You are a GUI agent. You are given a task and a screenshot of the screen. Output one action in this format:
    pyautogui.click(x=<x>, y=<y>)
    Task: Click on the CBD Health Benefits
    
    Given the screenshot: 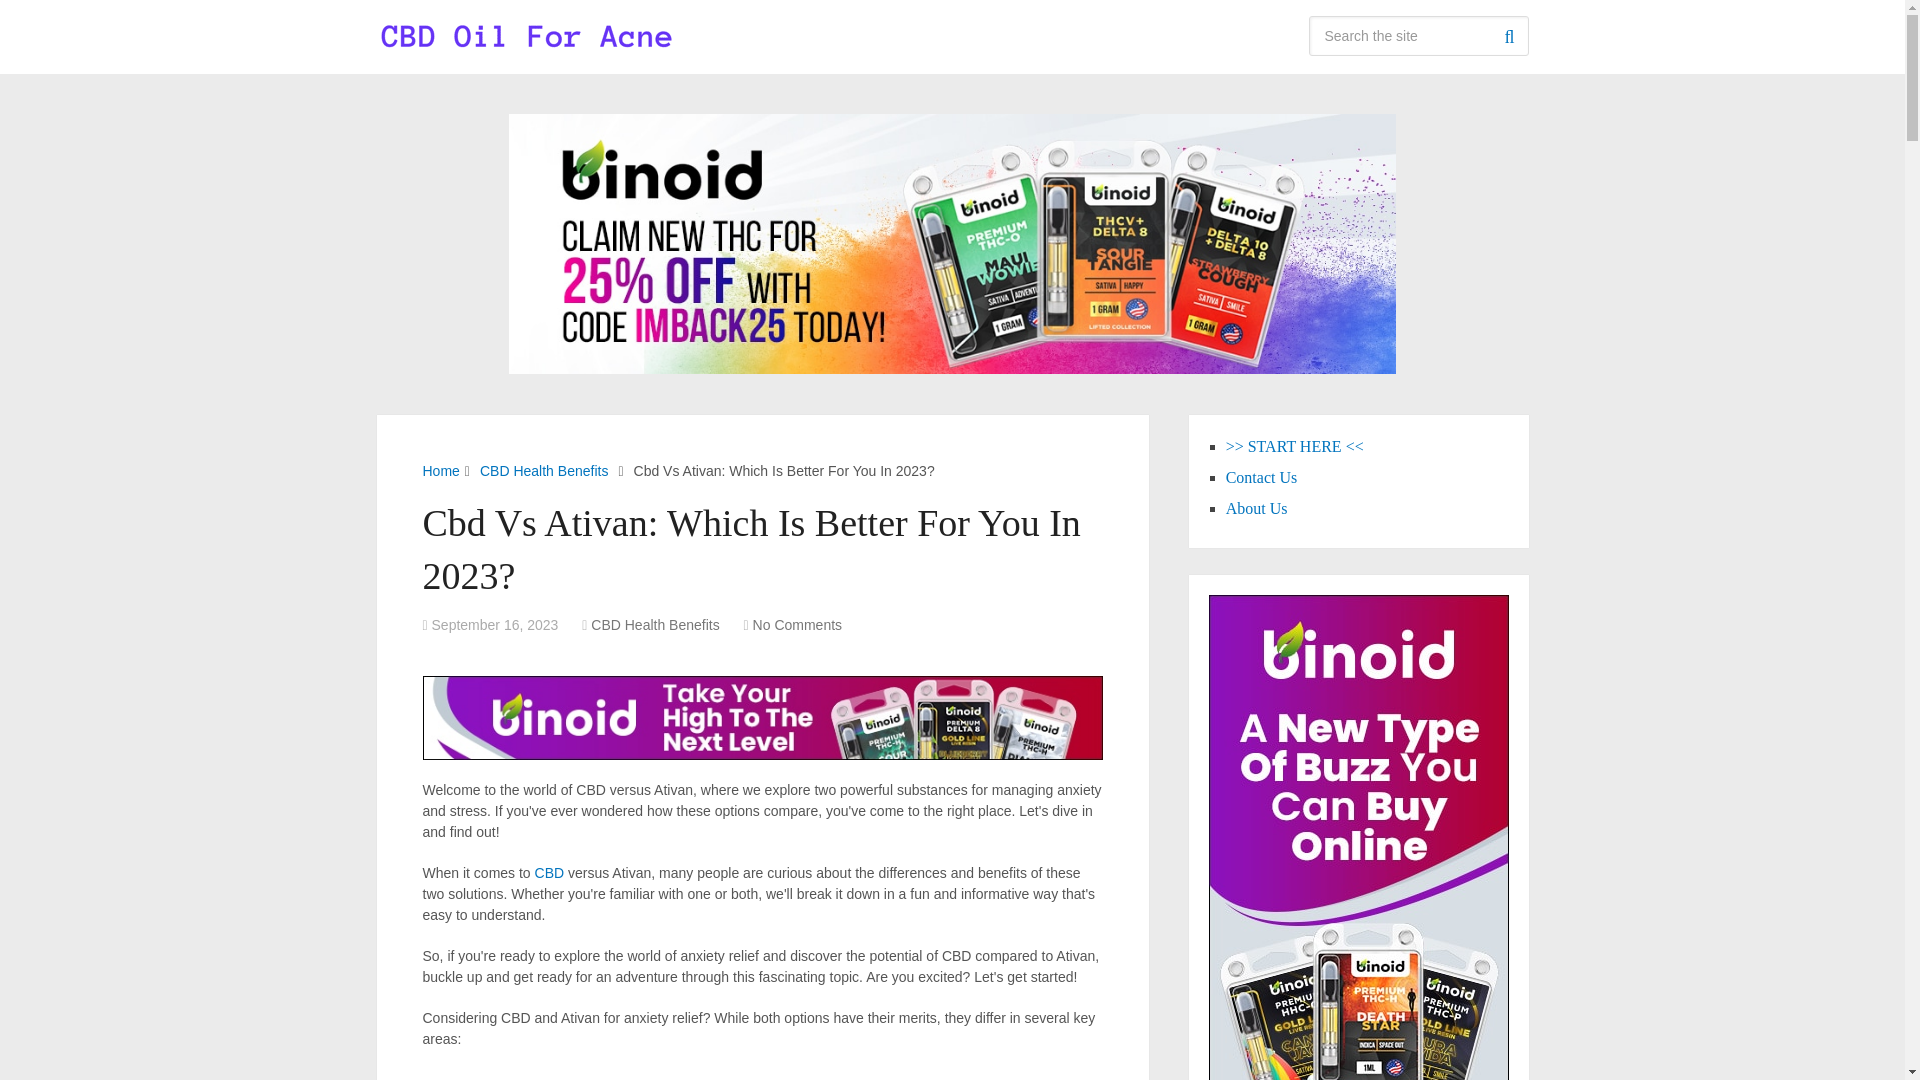 What is the action you would take?
    pyautogui.click(x=654, y=624)
    